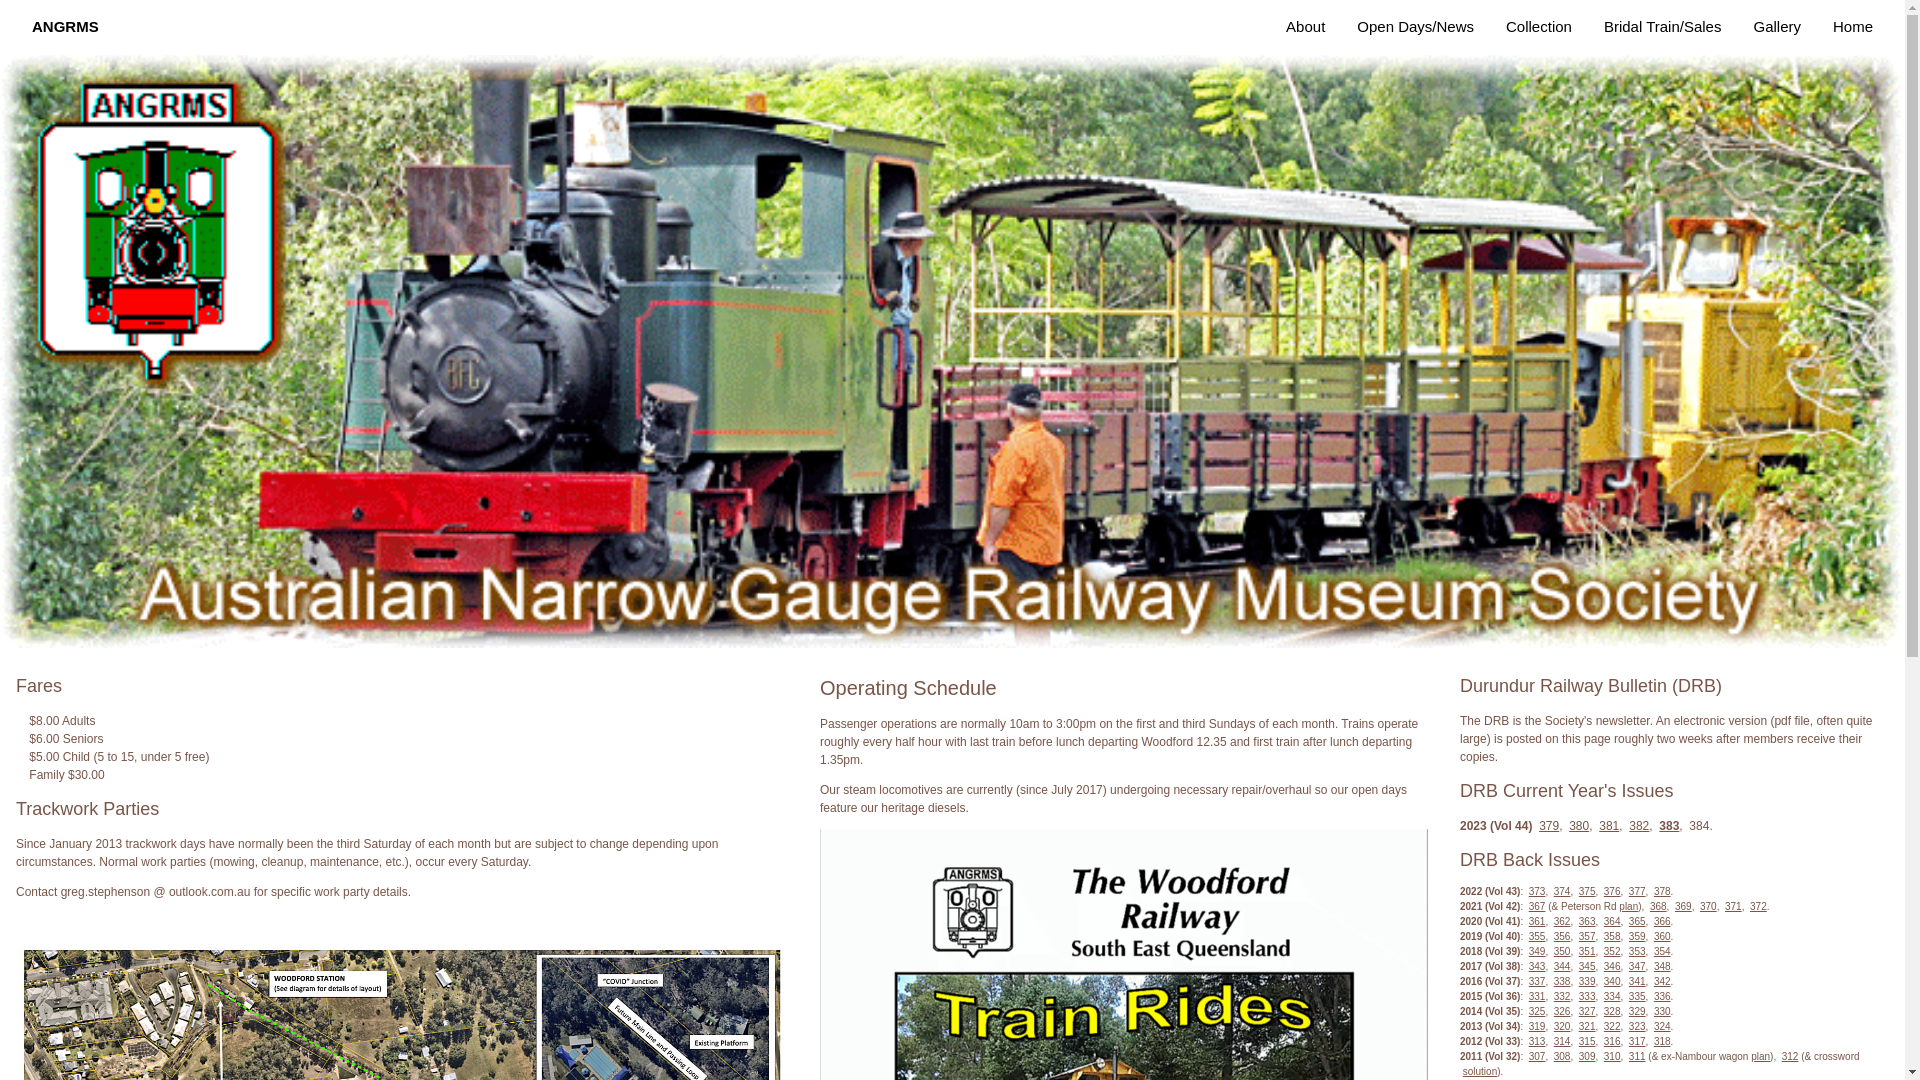 This screenshot has width=1920, height=1080. I want to click on 315, so click(1588, 1042).